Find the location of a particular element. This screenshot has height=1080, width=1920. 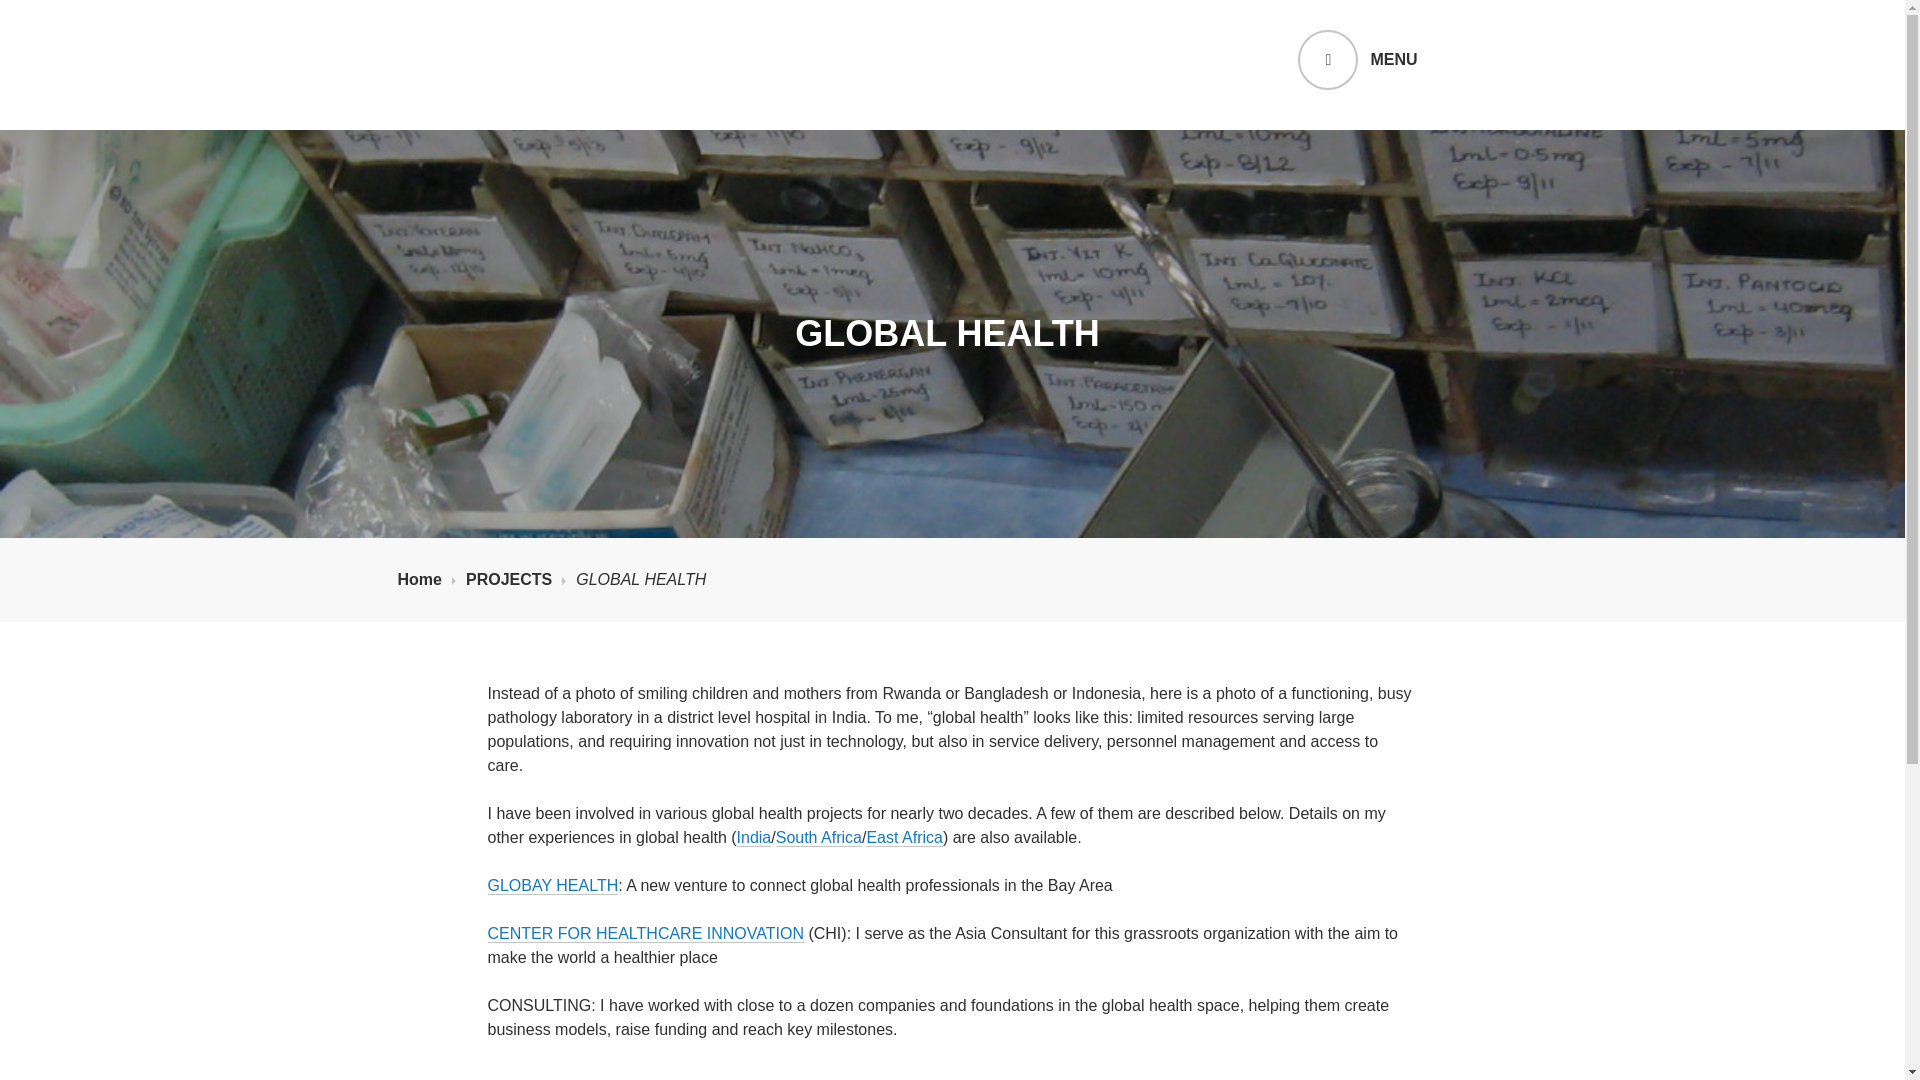

Home is located at coordinates (426, 580).